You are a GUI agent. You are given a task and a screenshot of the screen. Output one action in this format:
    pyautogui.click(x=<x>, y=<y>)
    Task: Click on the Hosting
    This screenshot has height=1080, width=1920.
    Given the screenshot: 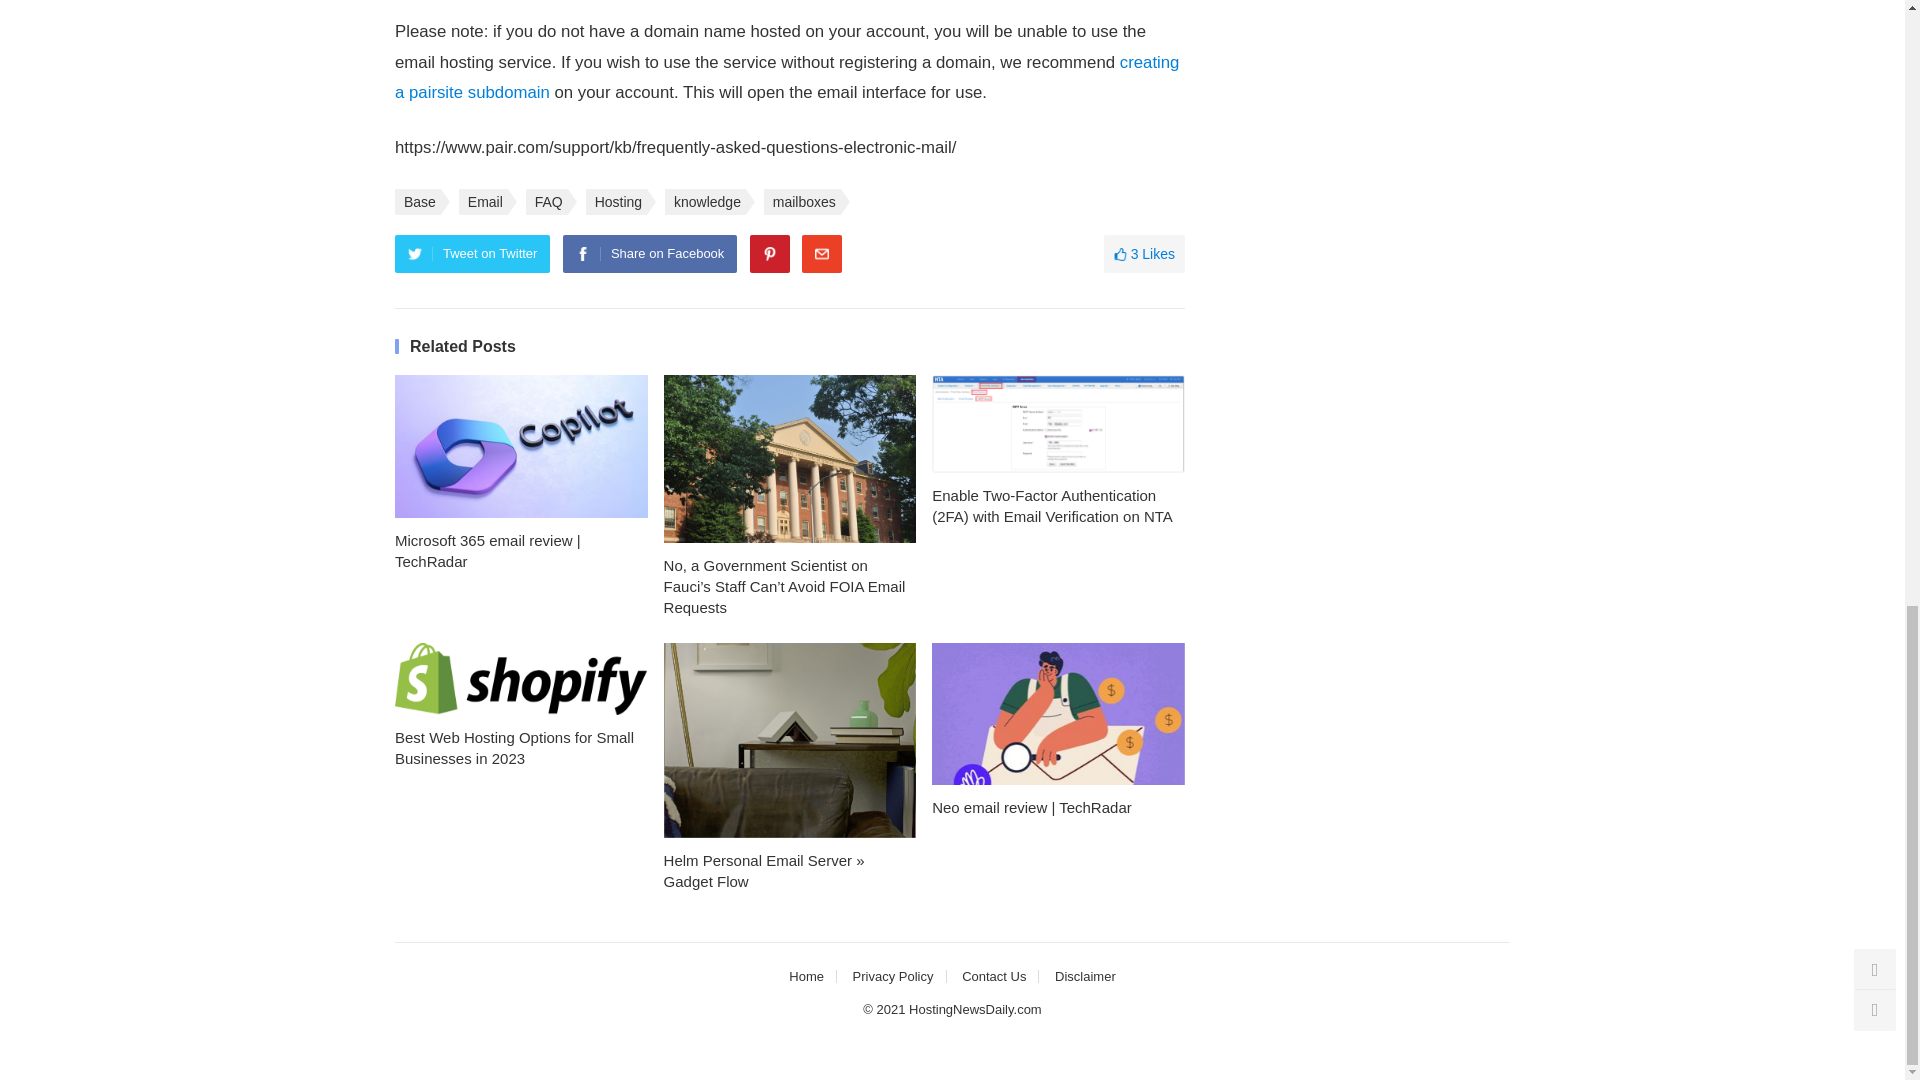 What is the action you would take?
    pyautogui.click(x=616, y=202)
    